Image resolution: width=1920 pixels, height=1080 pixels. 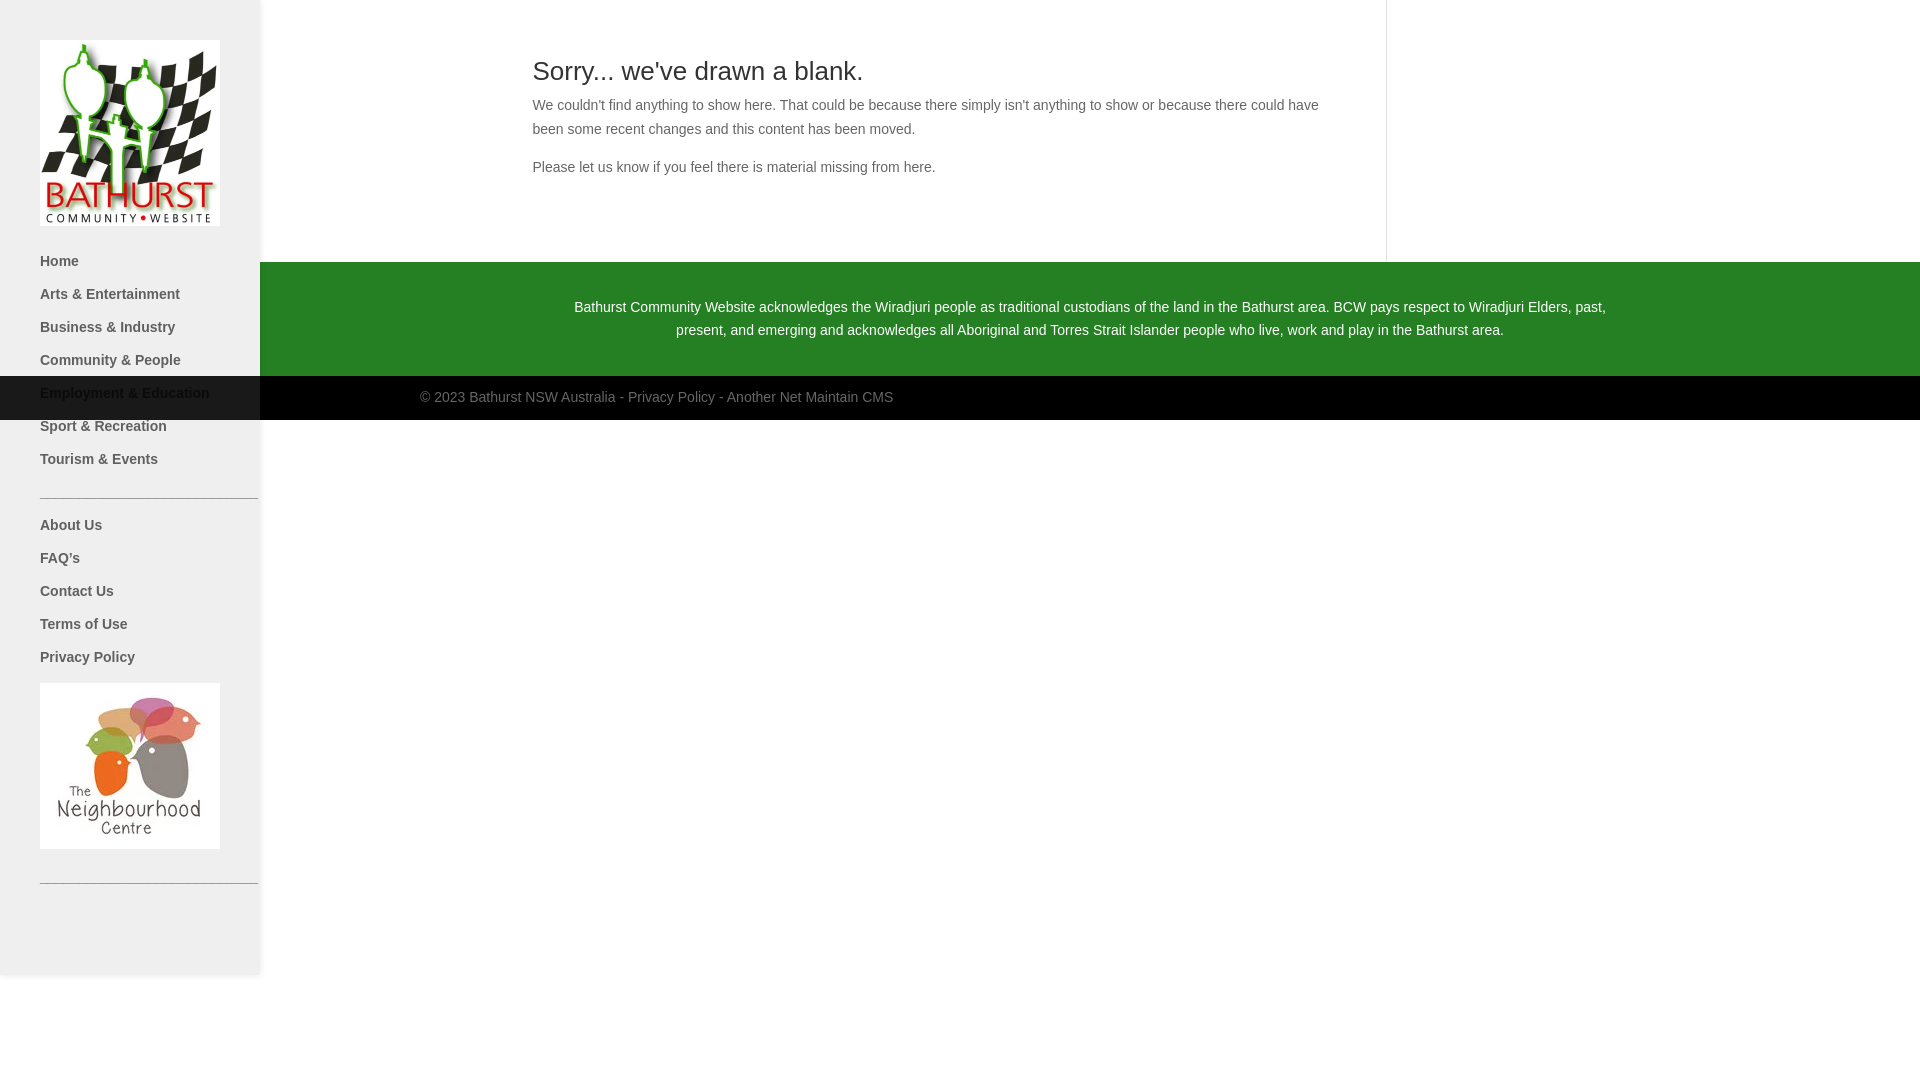 What do you see at coordinates (169, 886) in the screenshot?
I see `____________________________` at bounding box center [169, 886].